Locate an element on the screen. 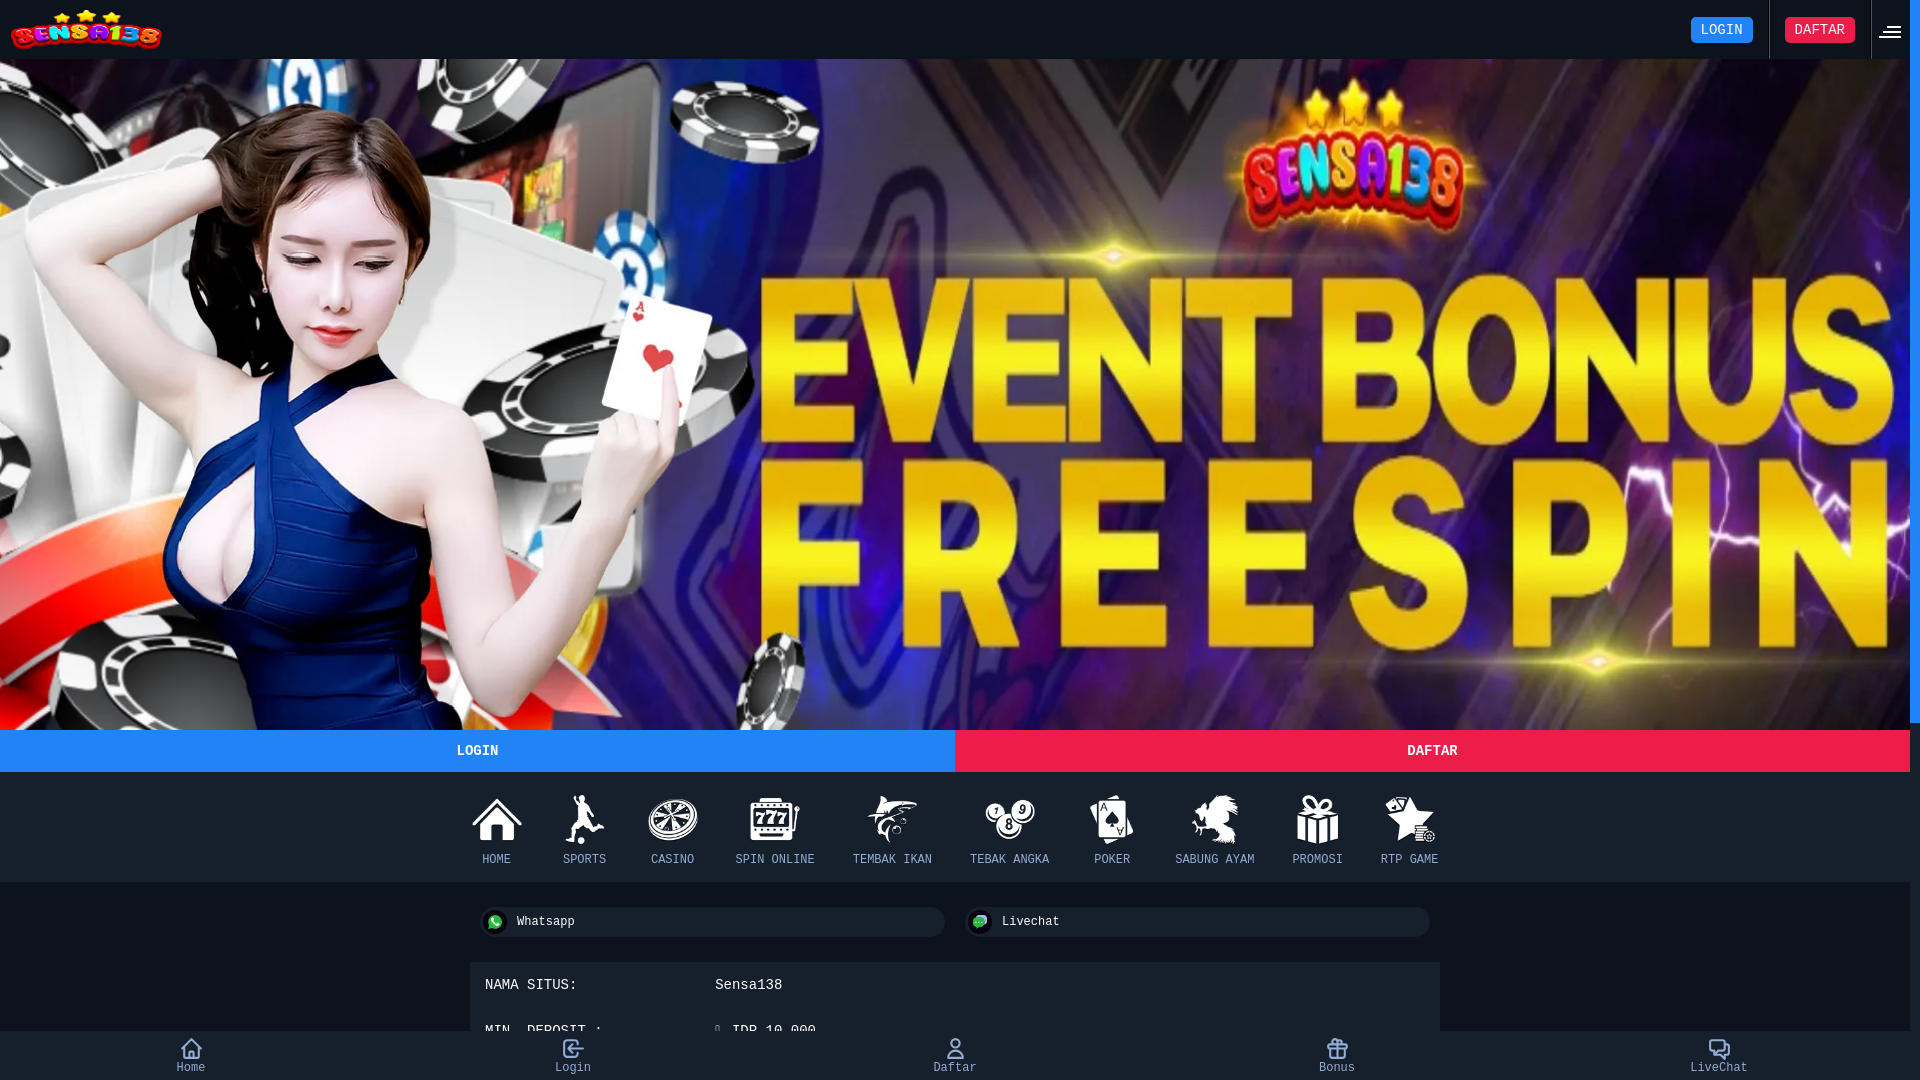  CASINO is located at coordinates (673, 827).